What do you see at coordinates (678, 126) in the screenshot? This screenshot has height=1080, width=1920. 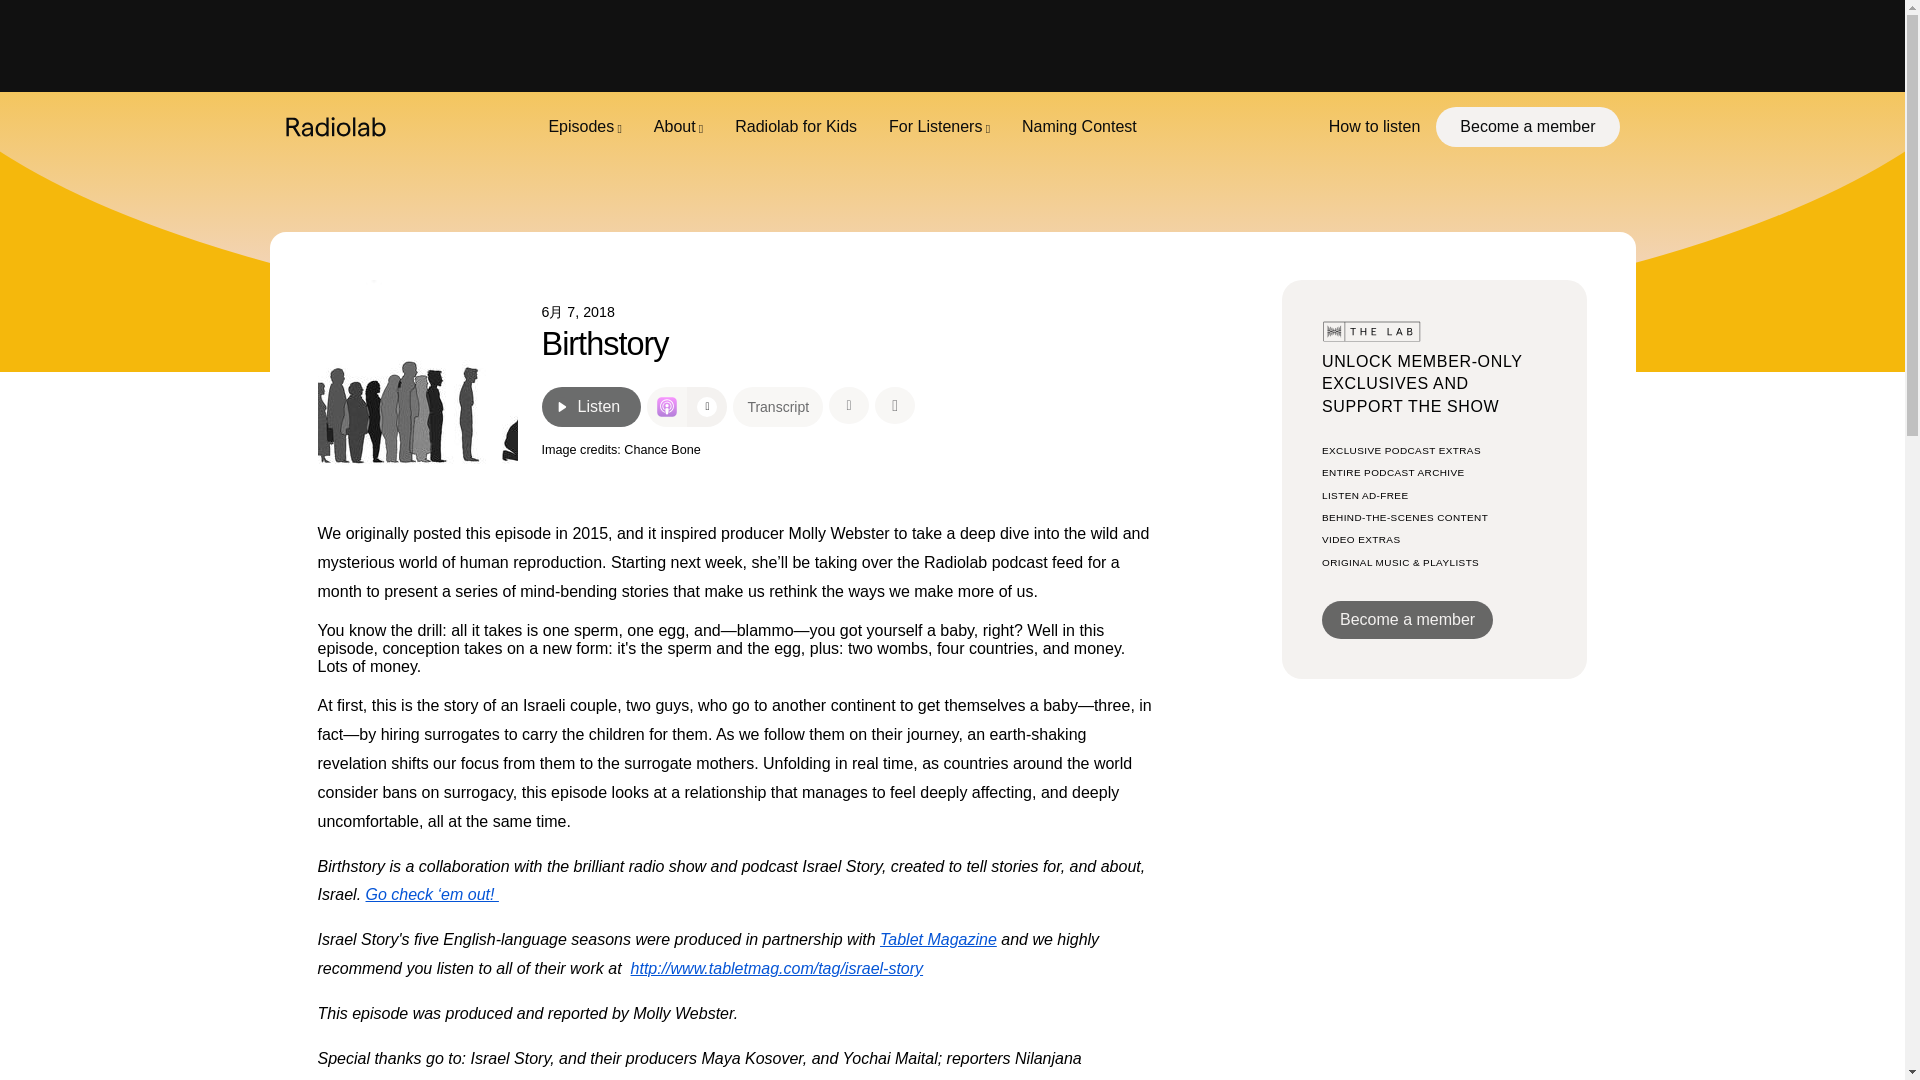 I see `About` at bounding box center [678, 126].